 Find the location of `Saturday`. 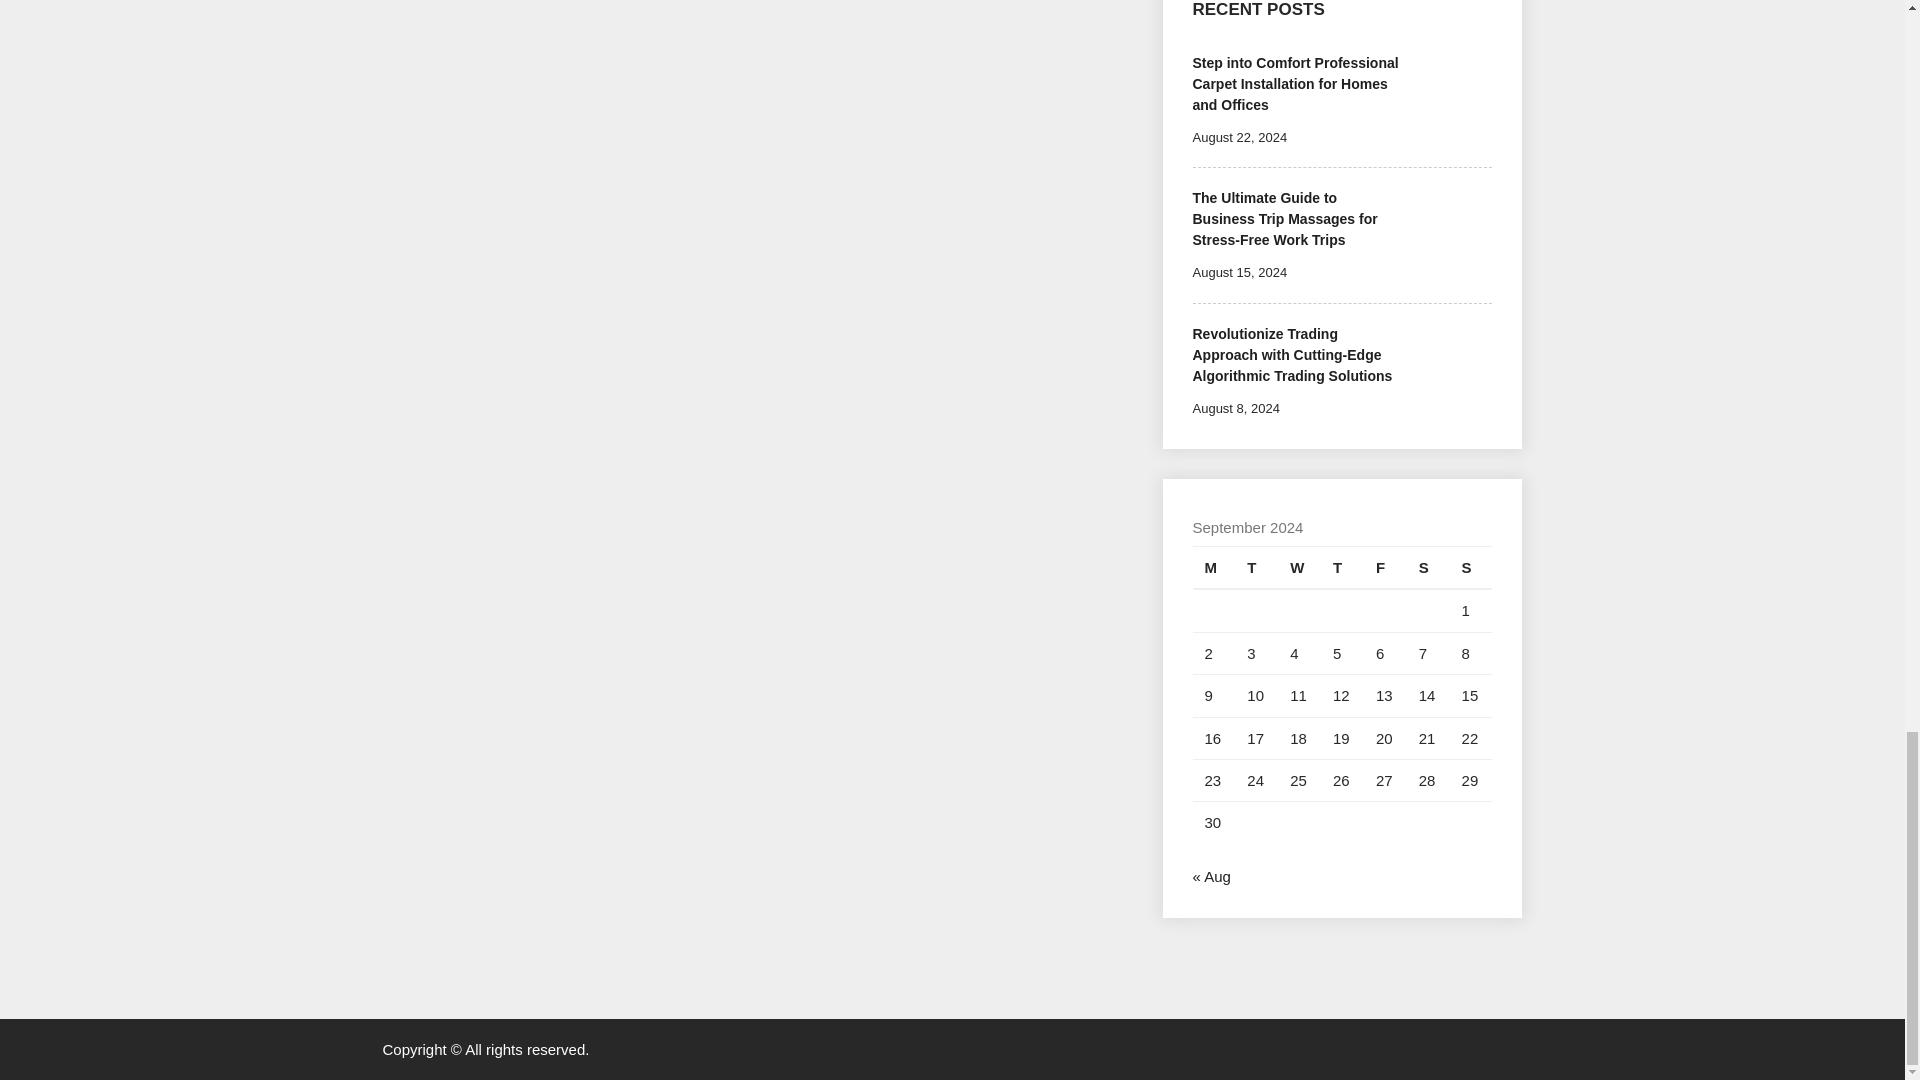

Saturday is located at coordinates (1428, 567).